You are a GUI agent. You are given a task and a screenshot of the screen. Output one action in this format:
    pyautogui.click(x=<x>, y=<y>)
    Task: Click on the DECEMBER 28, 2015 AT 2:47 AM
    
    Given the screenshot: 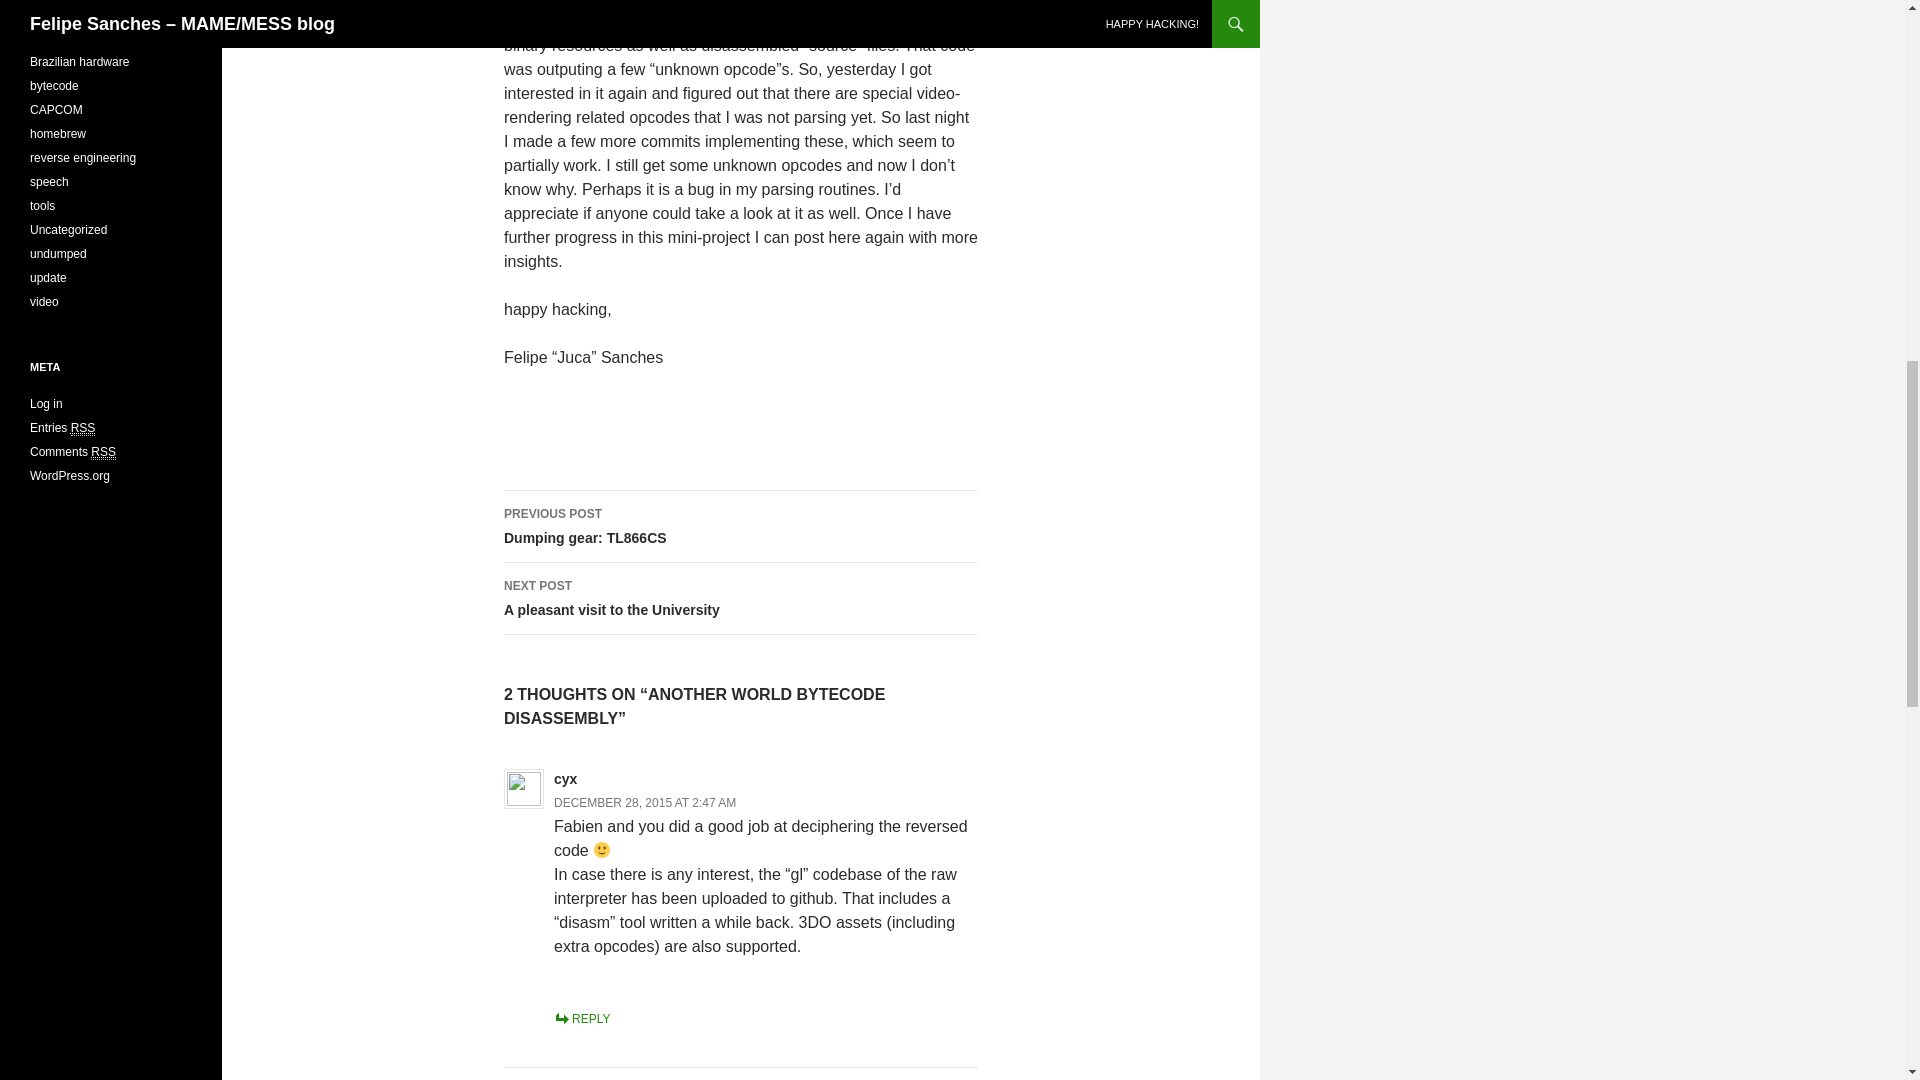 What is the action you would take?
    pyautogui.click(x=84, y=428)
    